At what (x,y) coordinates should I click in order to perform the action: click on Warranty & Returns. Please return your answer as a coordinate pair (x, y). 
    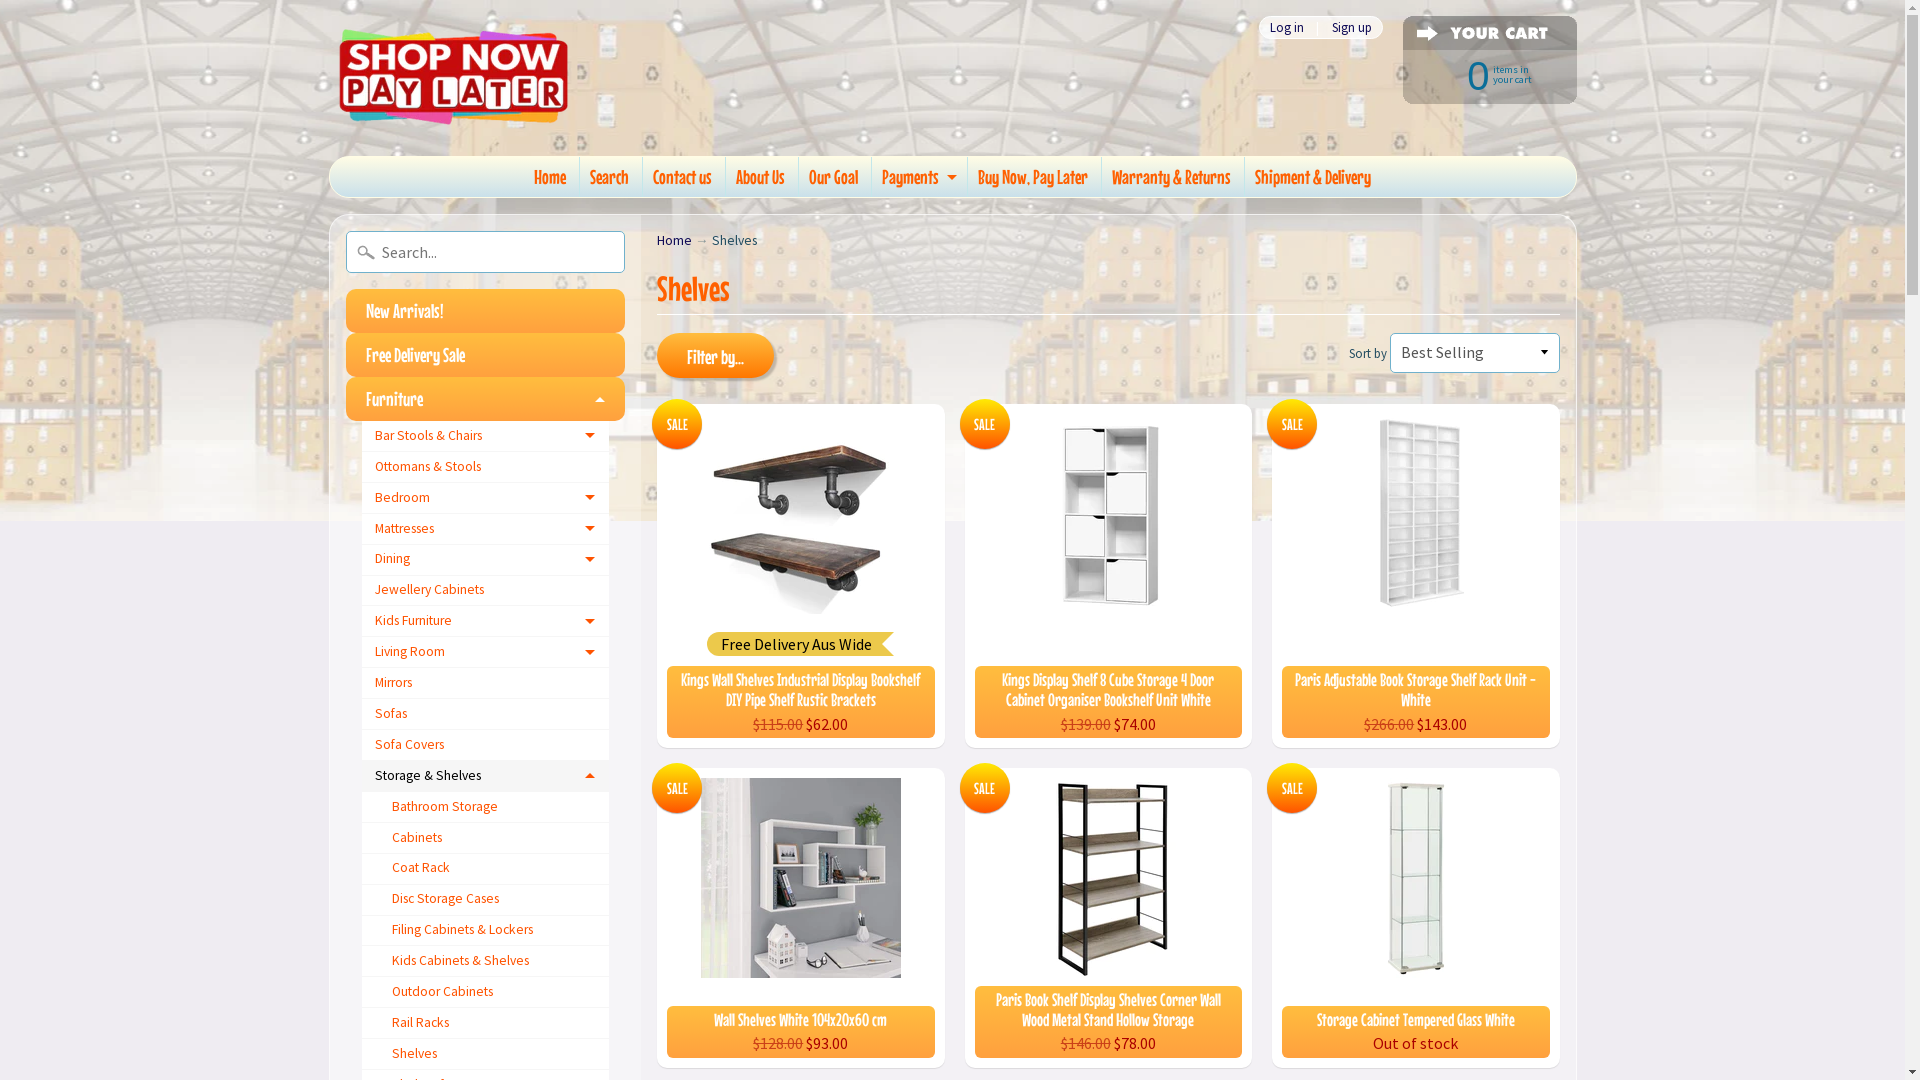
    Looking at the image, I should click on (1172, 177).